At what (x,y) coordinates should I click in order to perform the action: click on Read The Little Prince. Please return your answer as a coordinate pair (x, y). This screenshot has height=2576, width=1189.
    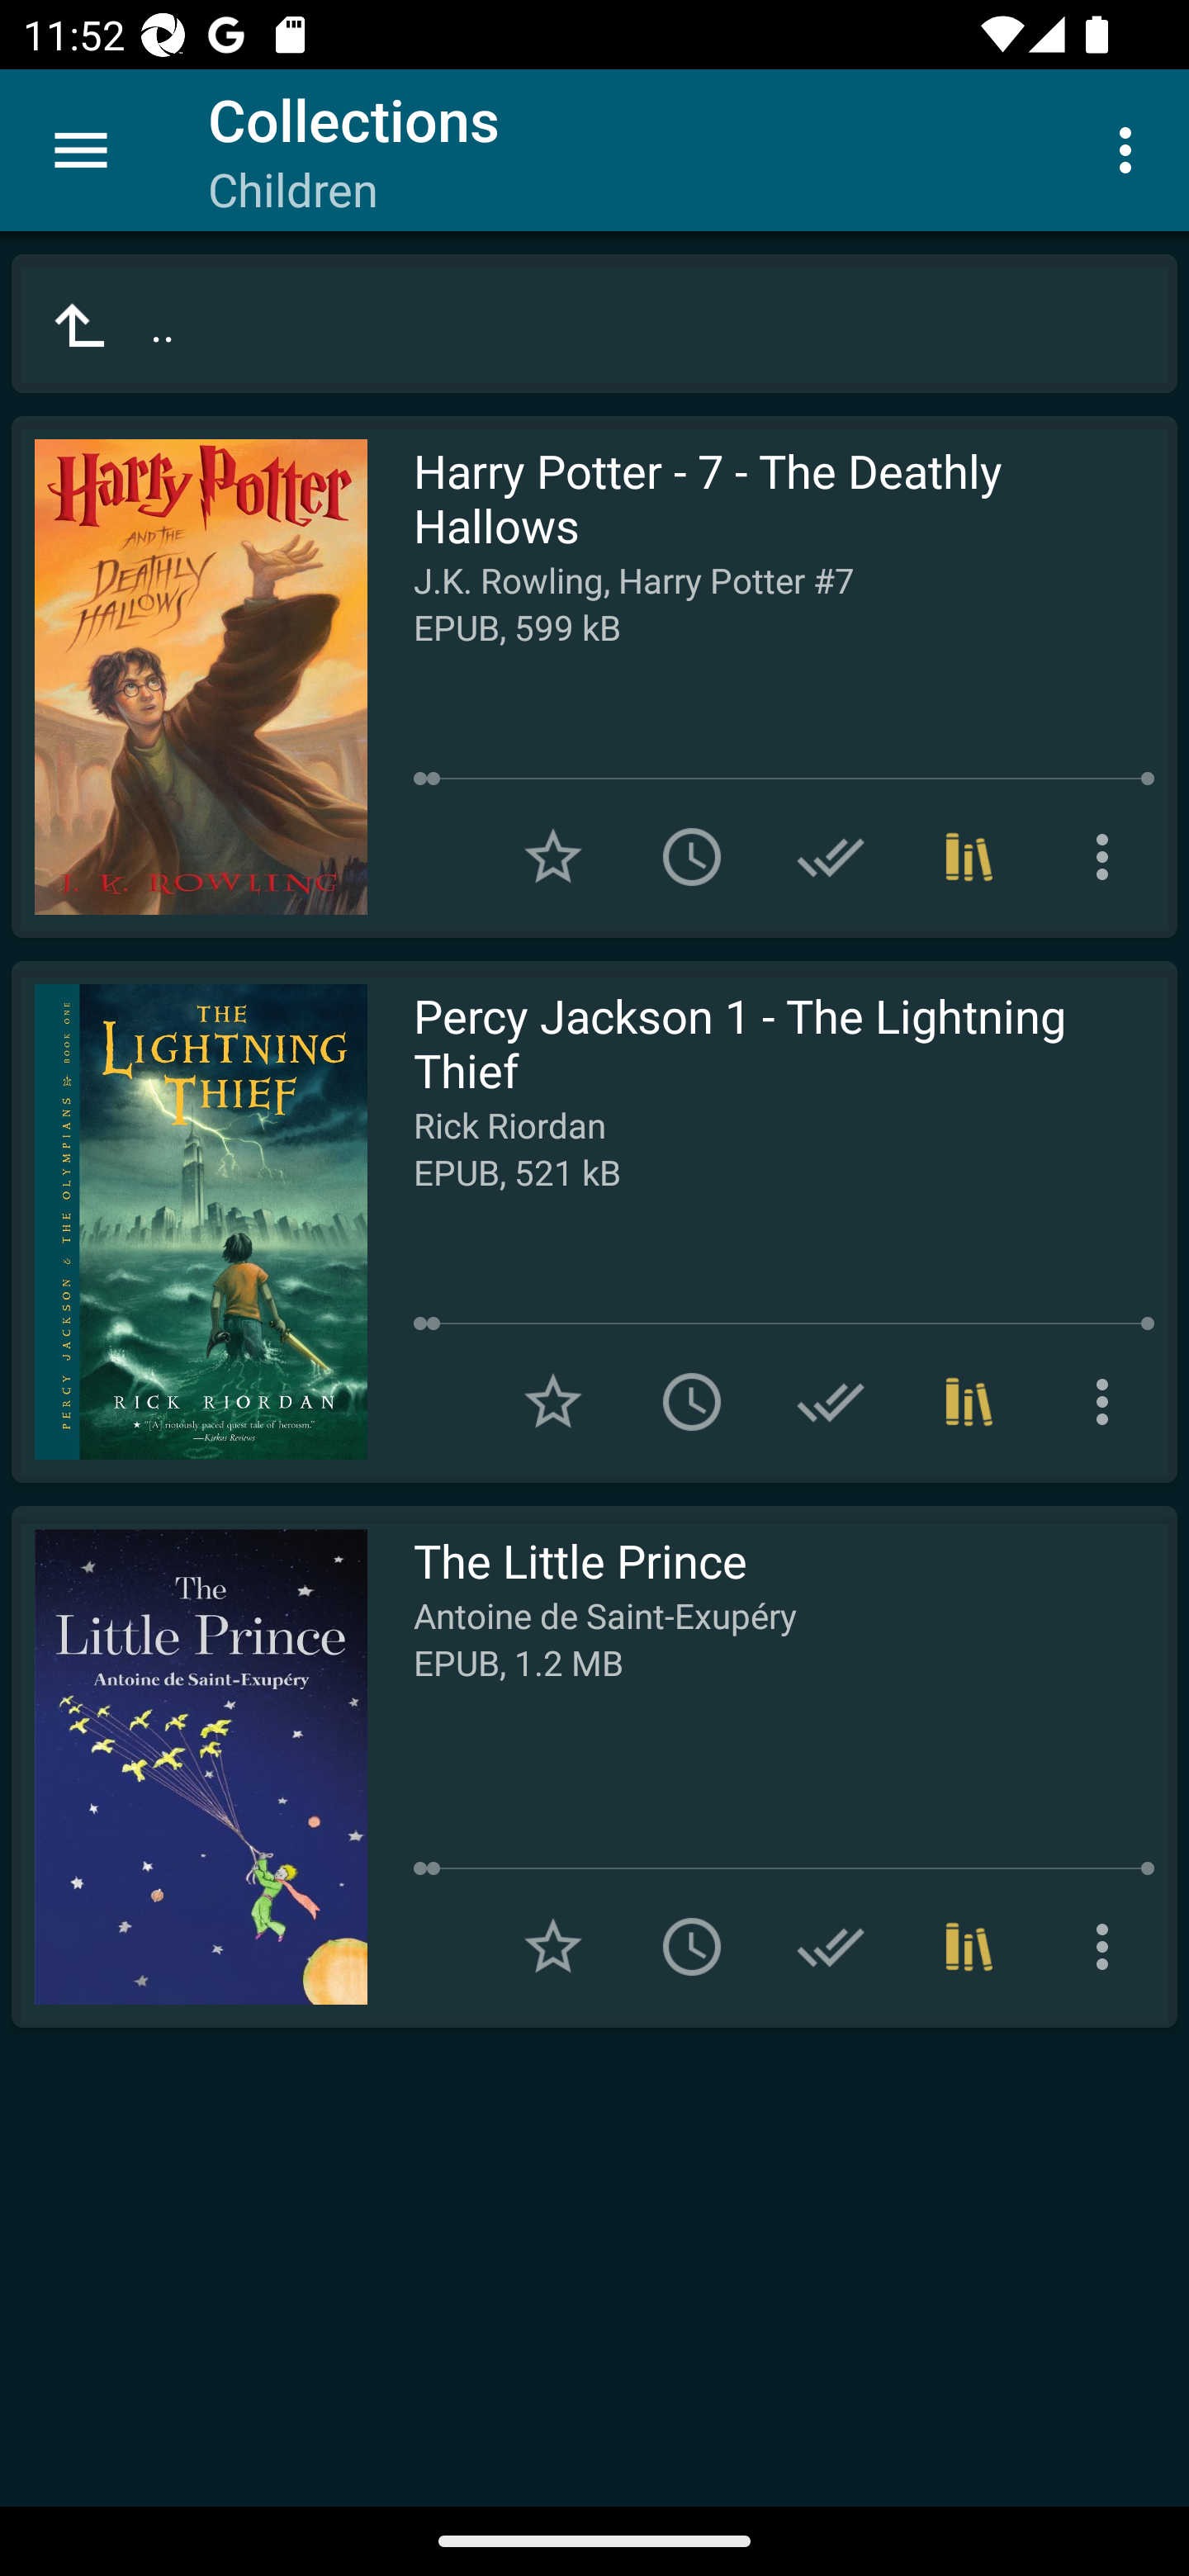
    Looking at the image, I should click on (189, 1767).